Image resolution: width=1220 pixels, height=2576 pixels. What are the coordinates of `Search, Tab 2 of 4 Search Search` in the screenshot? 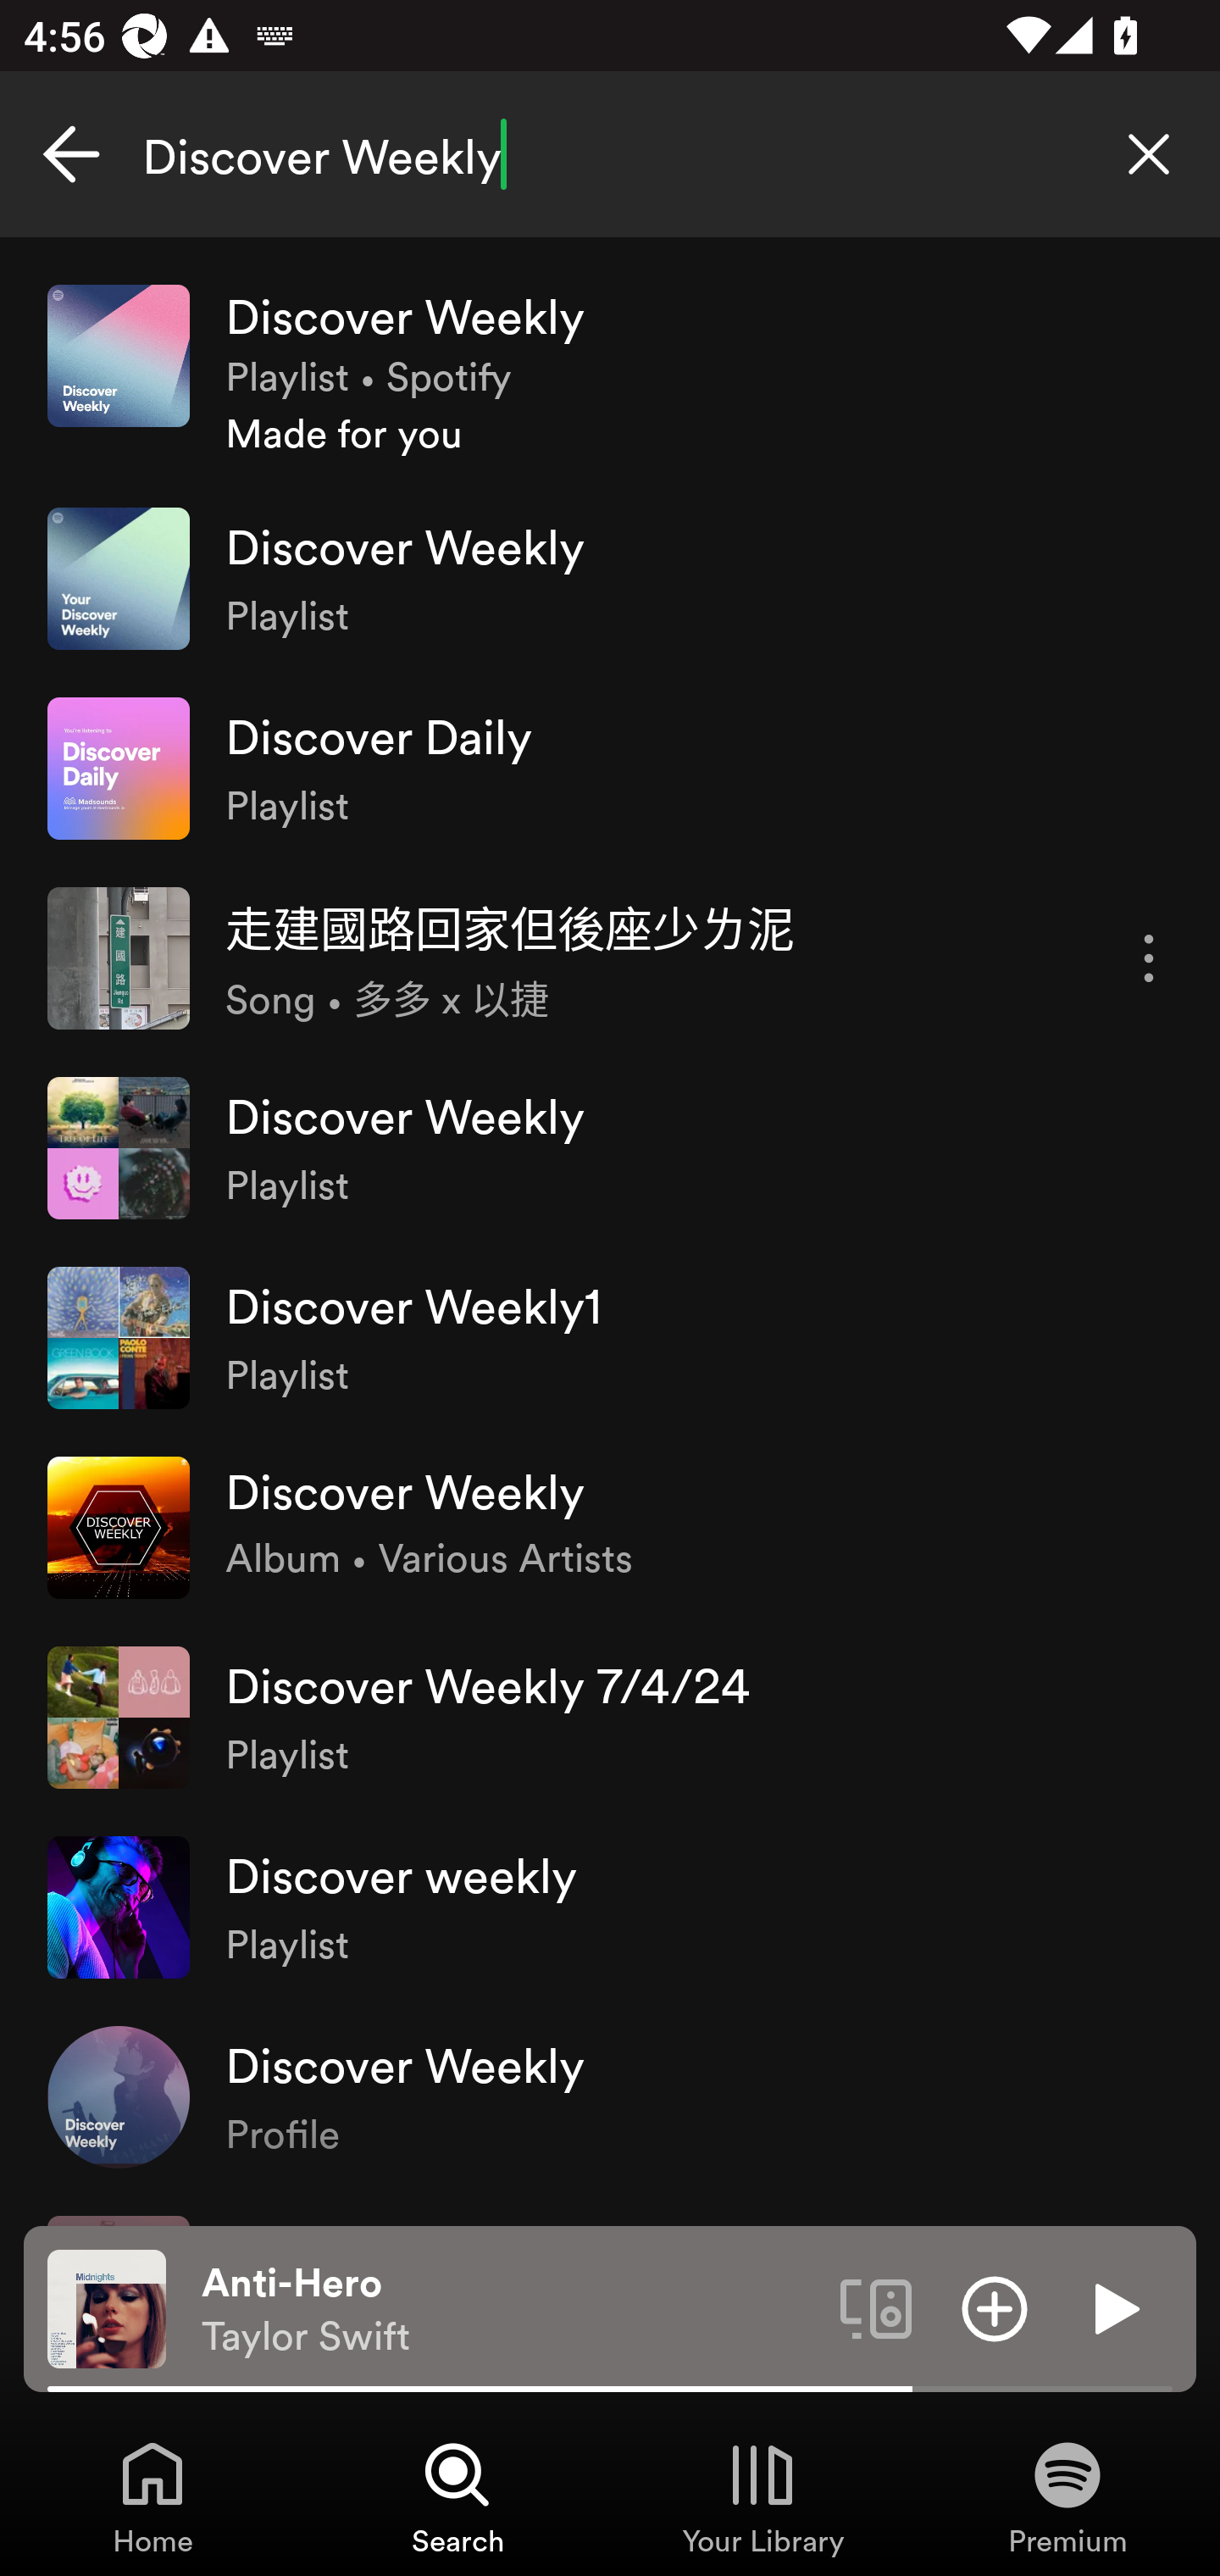 It's located at (457, 2496).